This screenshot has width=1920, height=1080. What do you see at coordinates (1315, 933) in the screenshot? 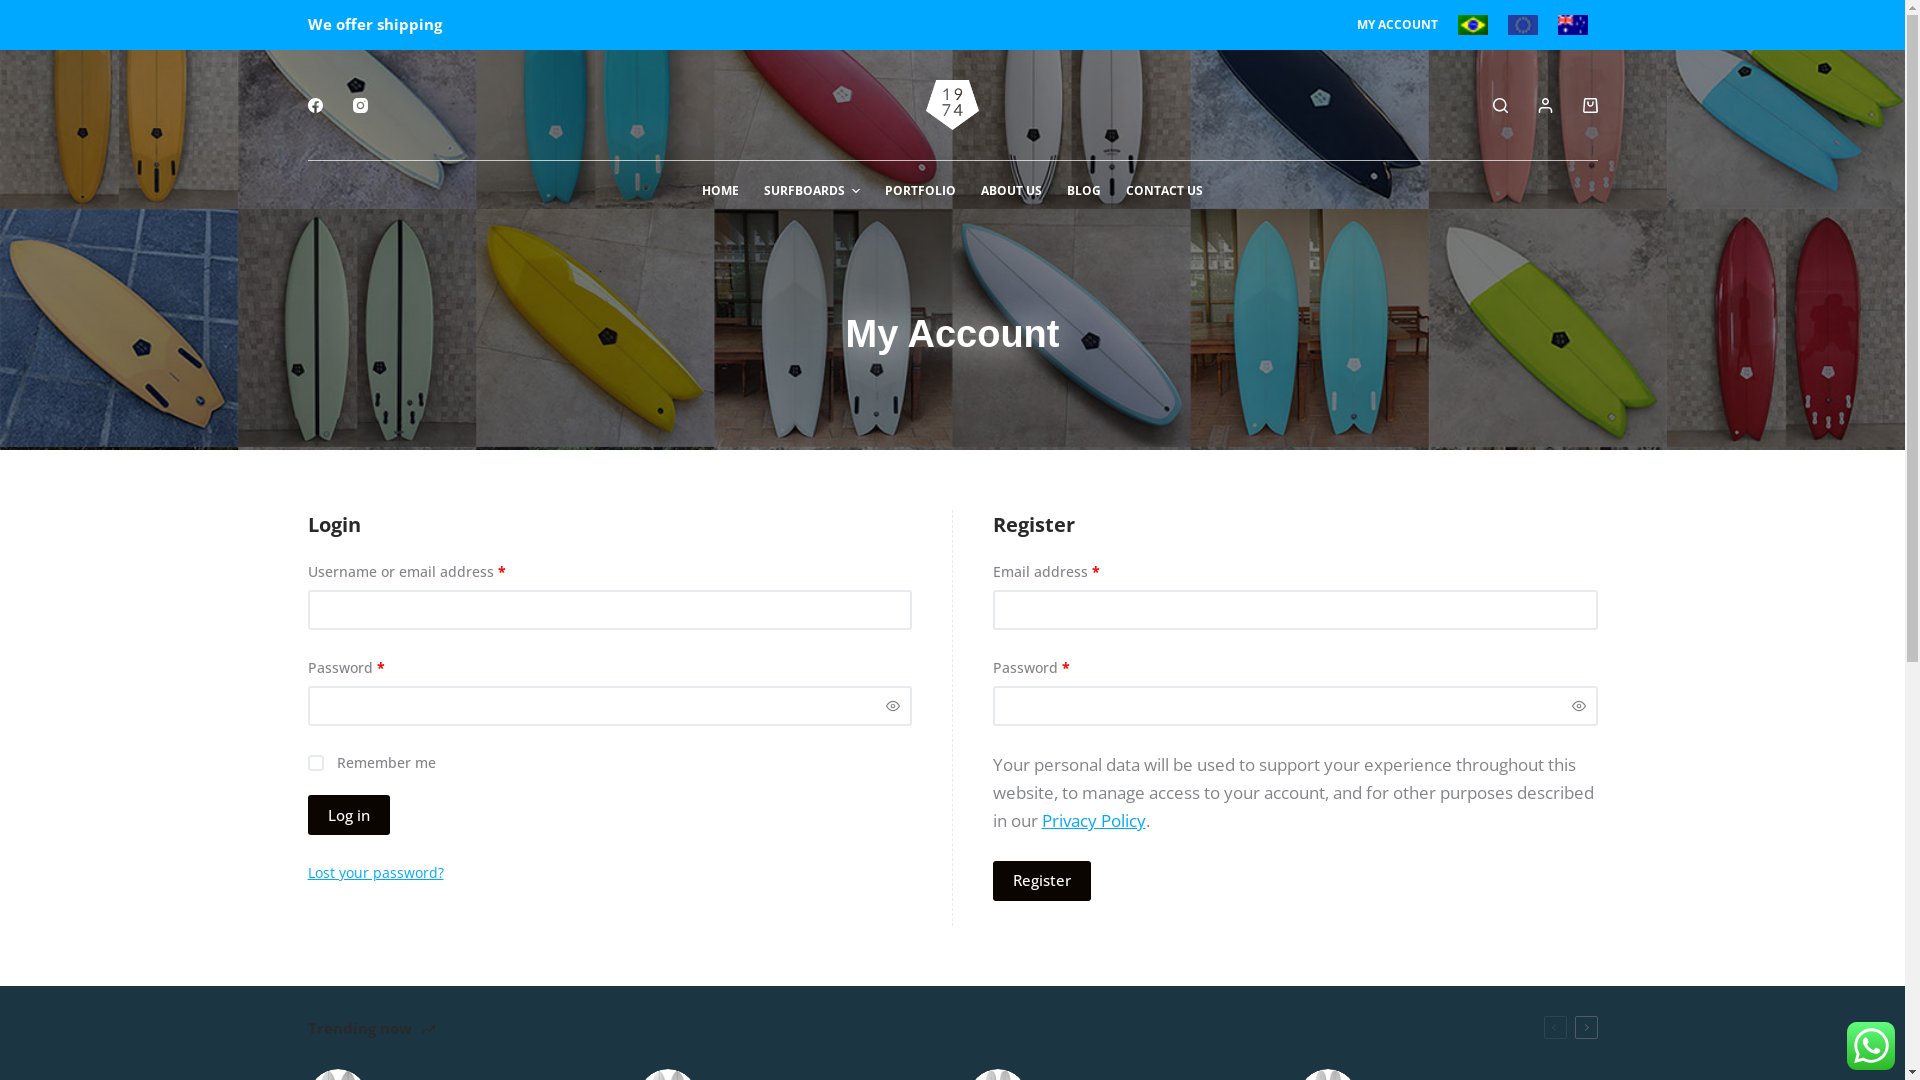
I see `PORTFOLIO` at bounding box center [1315, 933].